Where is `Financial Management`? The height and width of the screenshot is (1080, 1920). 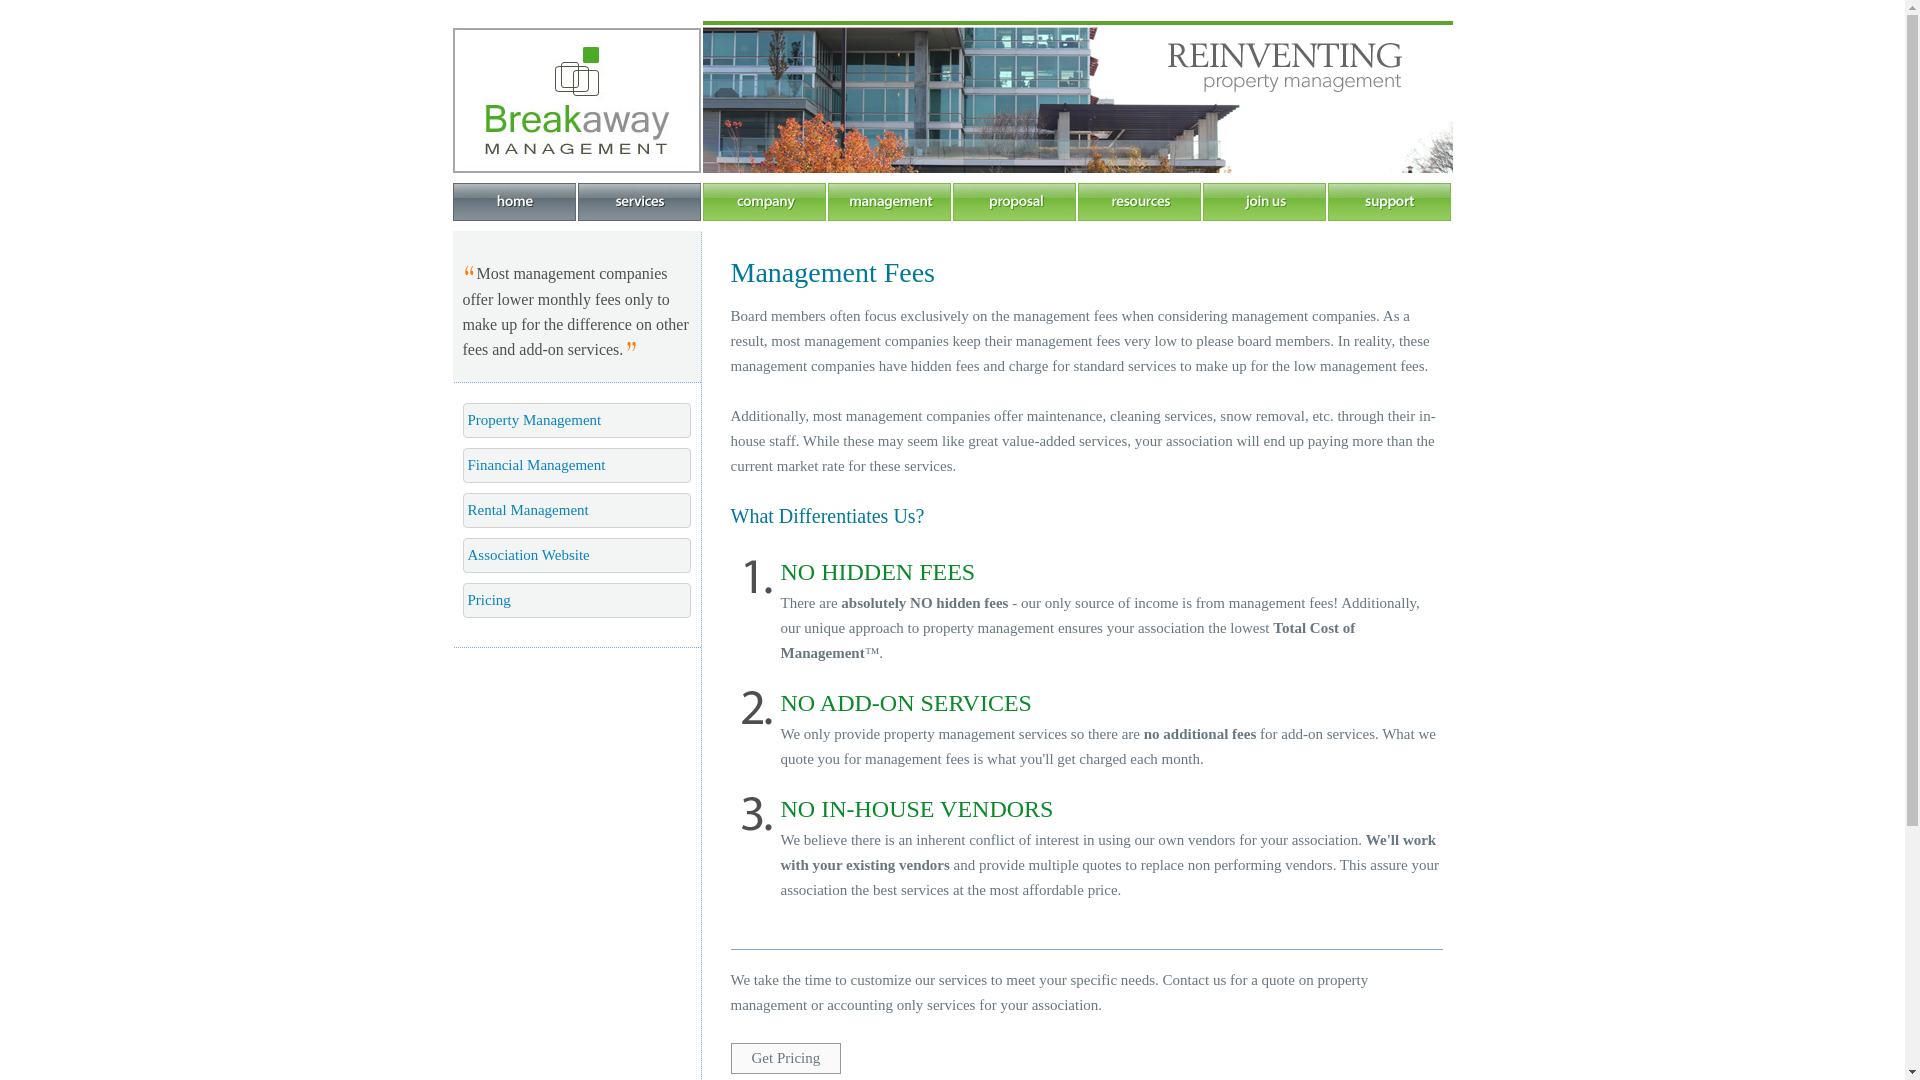
Financial Management is located at coordinates (576, 465).